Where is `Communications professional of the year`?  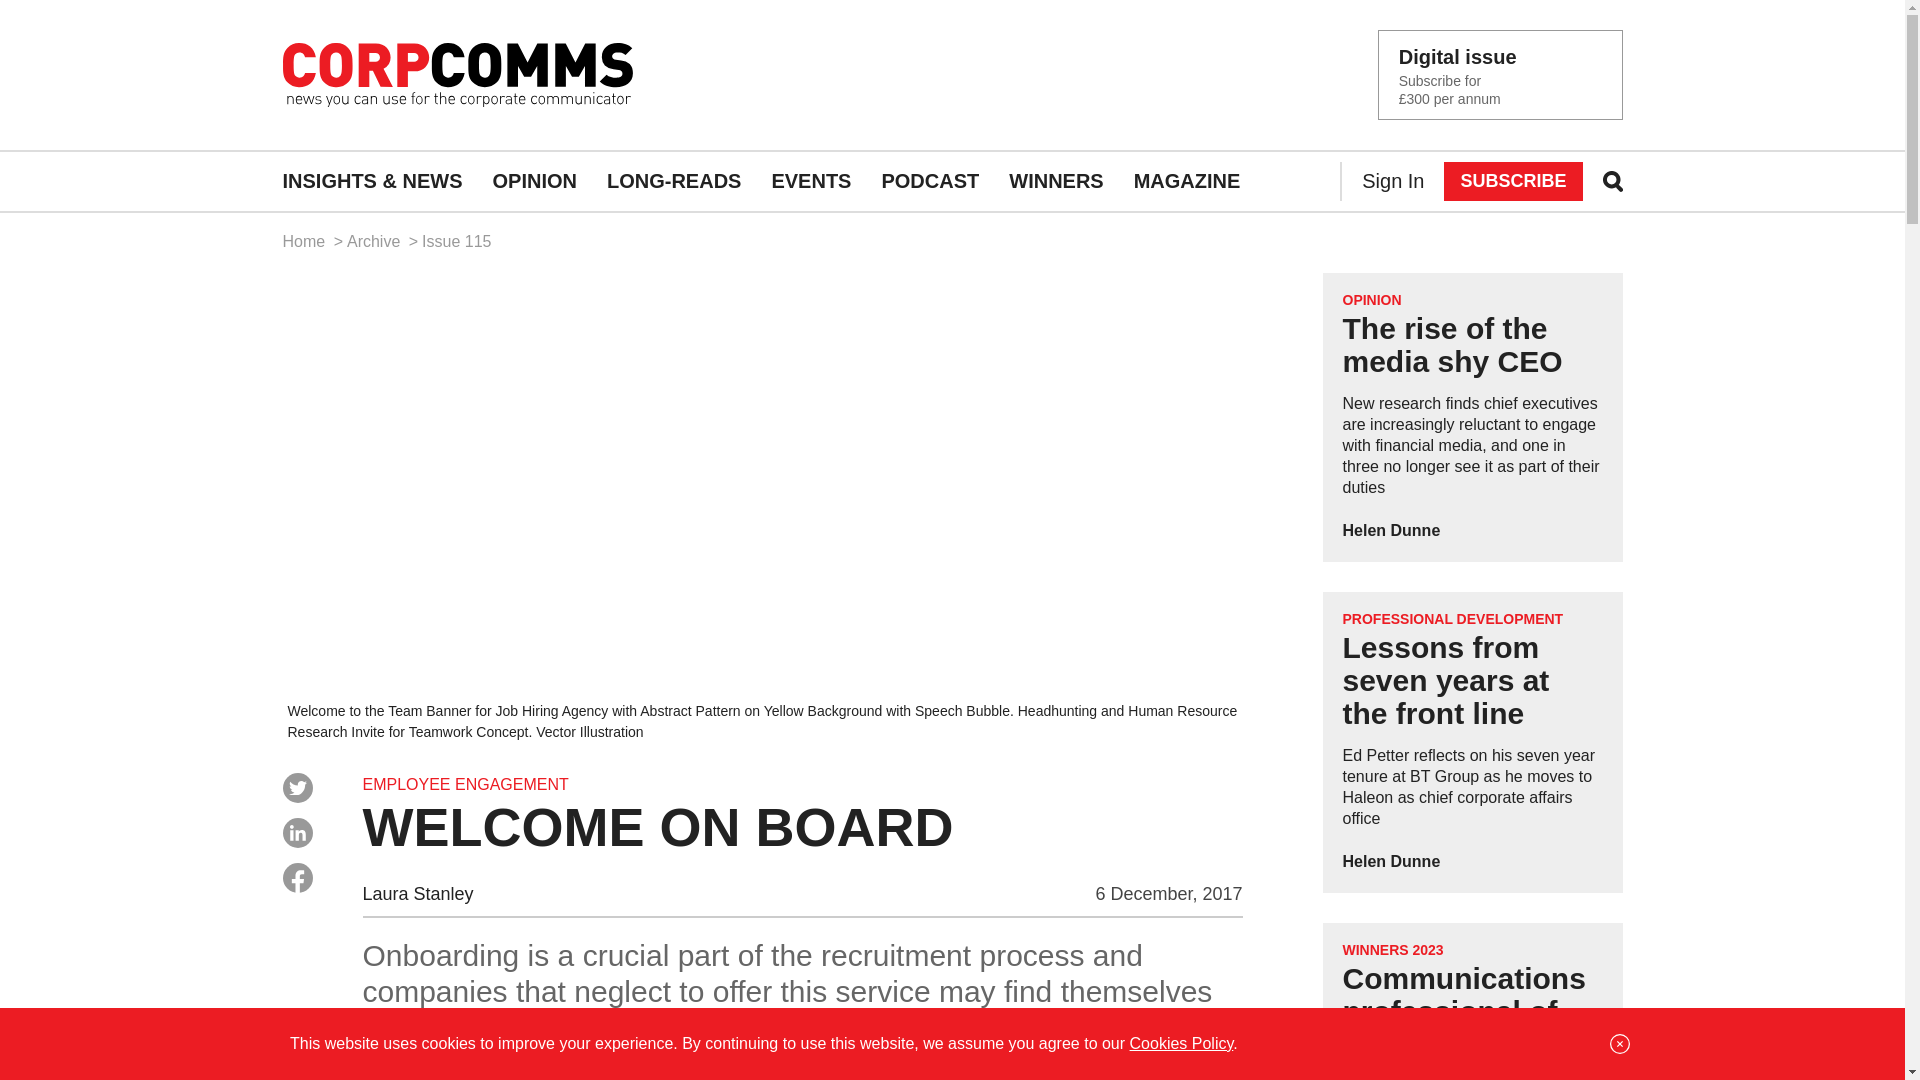 Communications professional of the year is located at coordinates (1464, 1011).